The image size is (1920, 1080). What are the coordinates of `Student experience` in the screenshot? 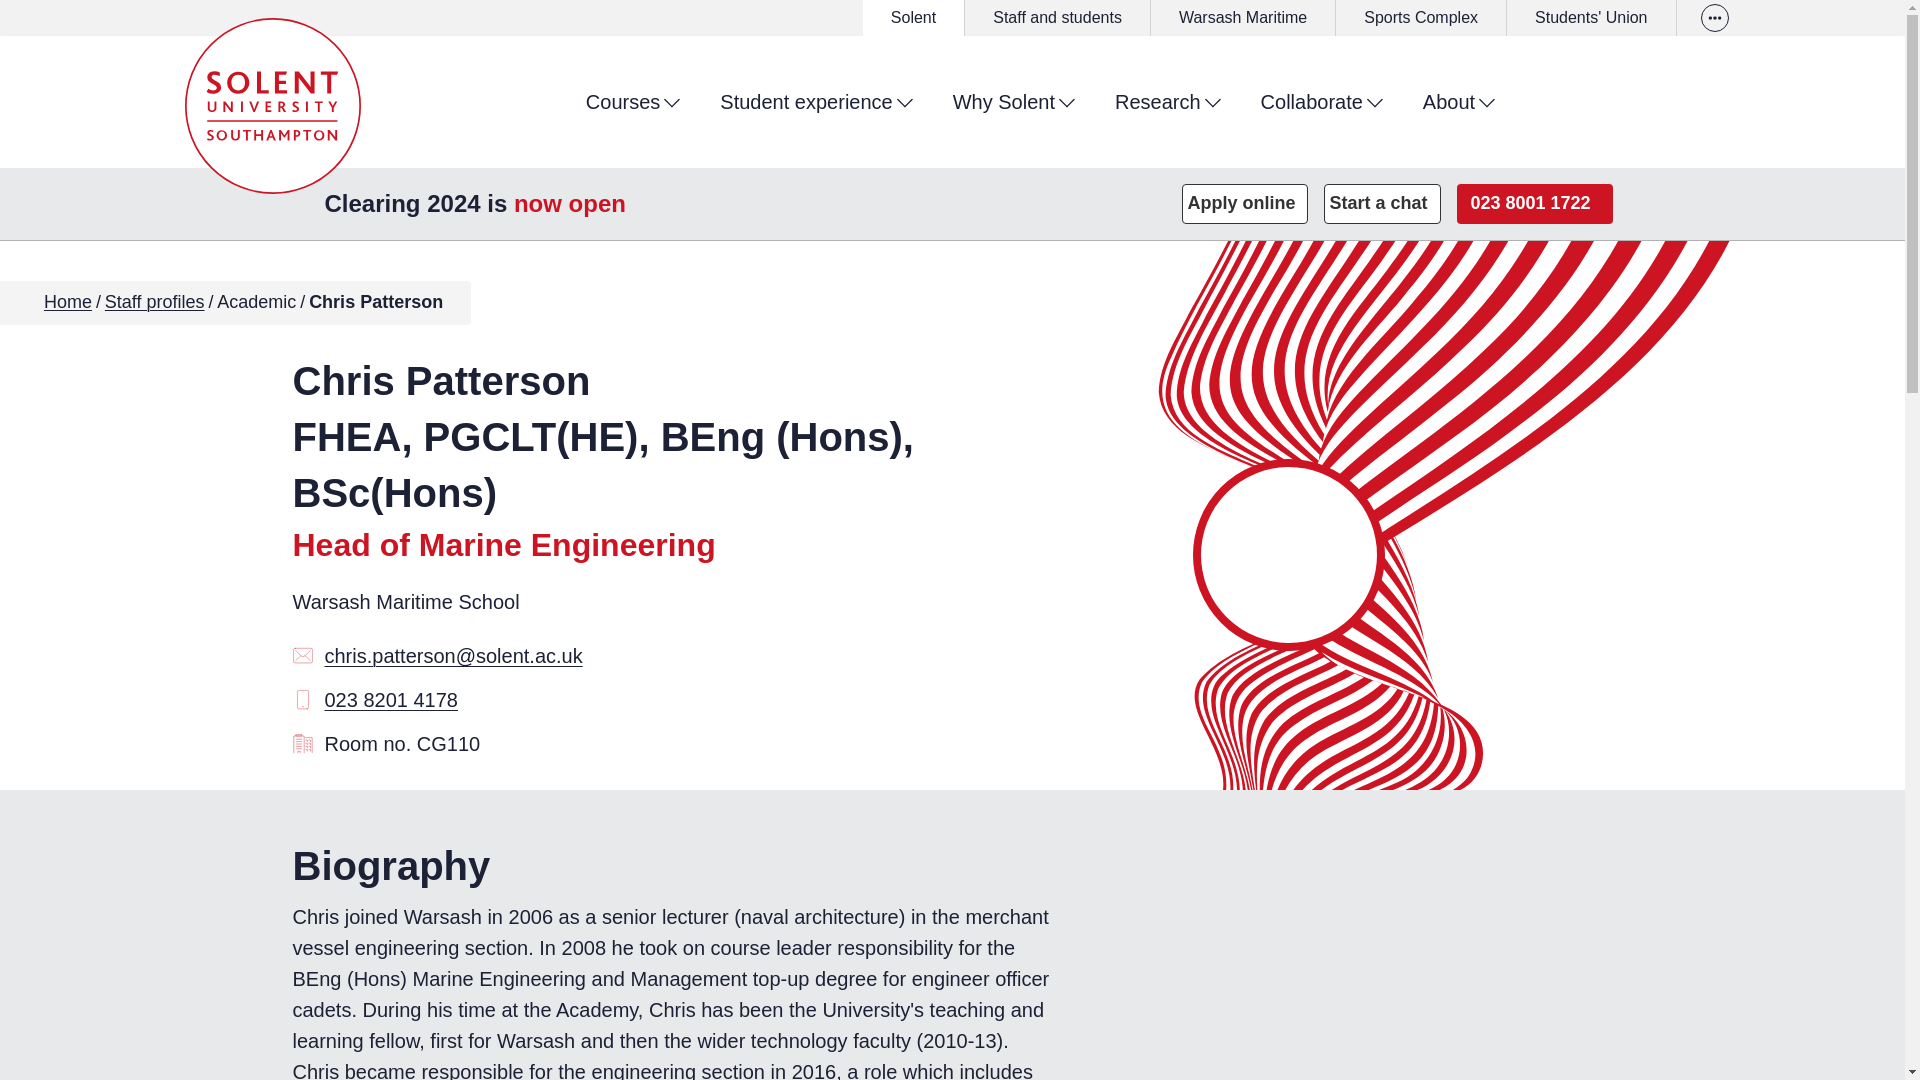 It's located at (816, 100).